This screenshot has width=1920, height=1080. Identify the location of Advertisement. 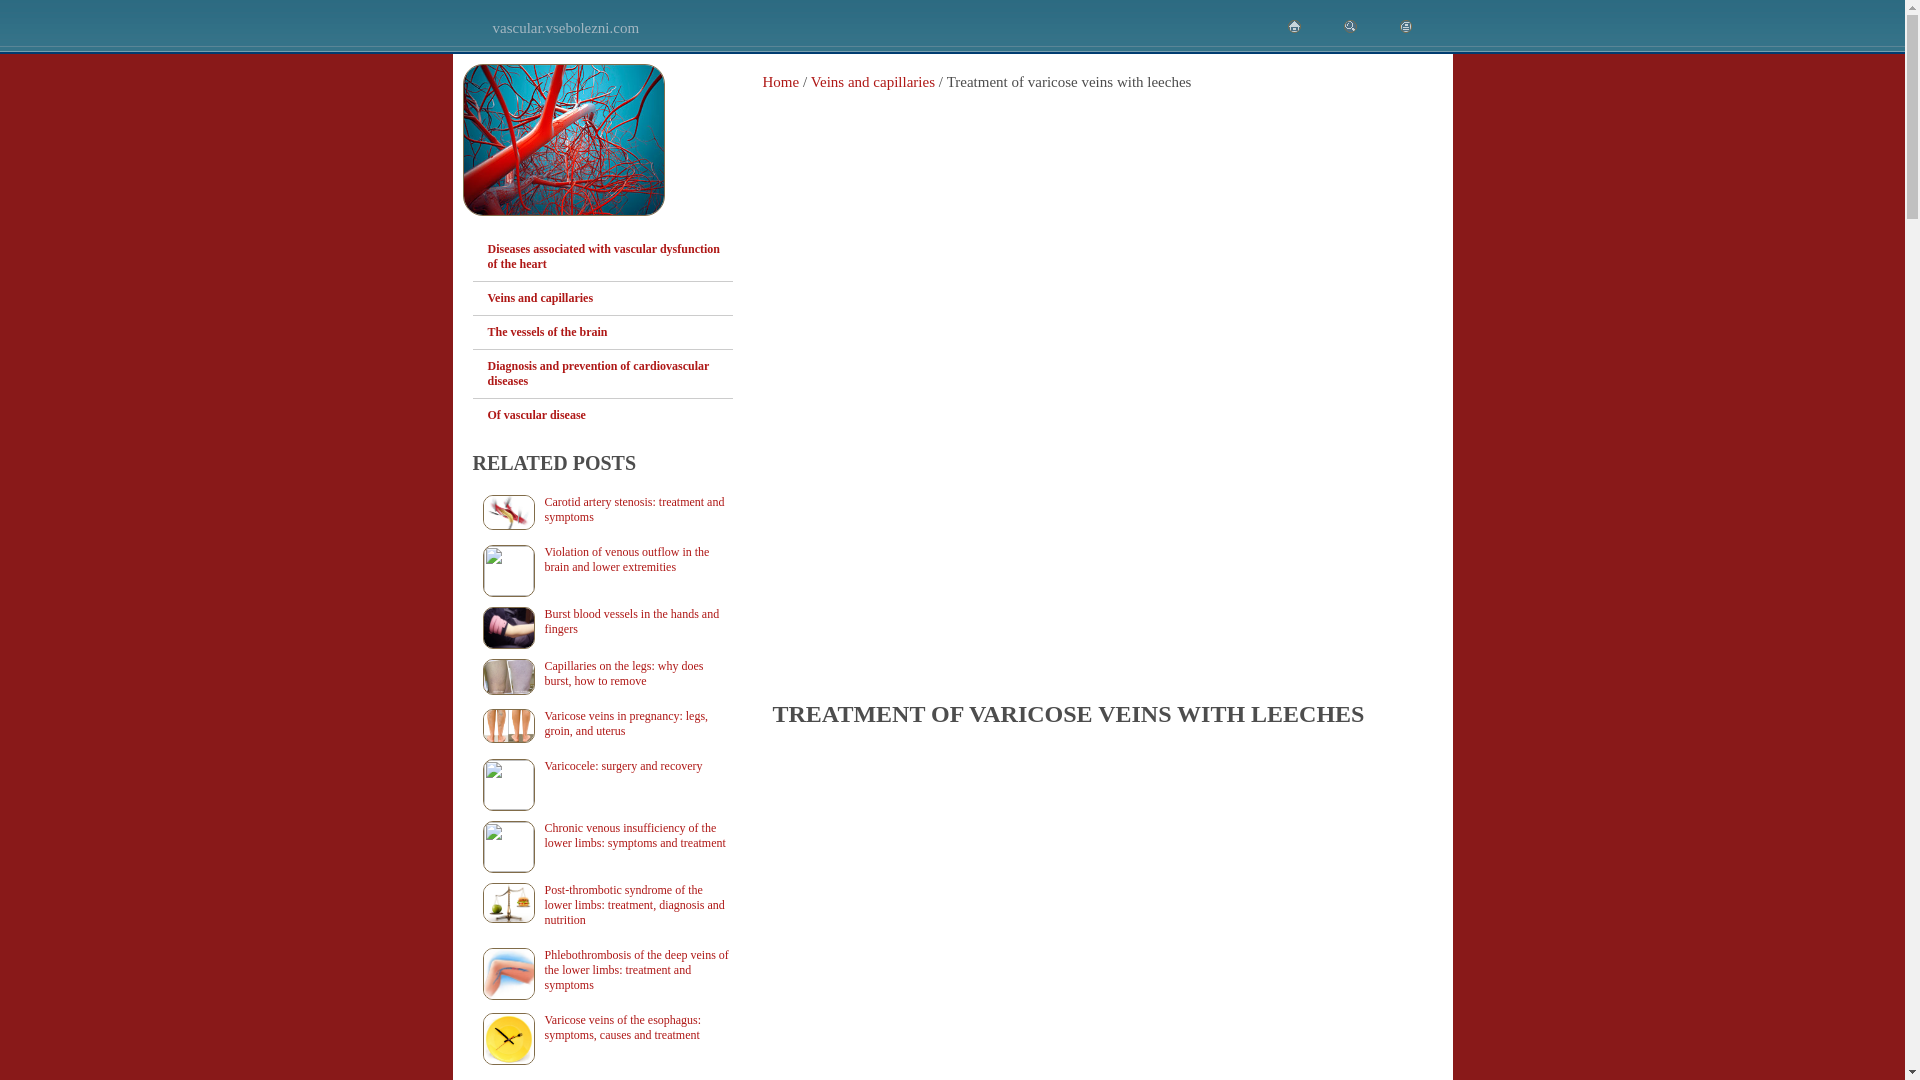
(1102, 540).